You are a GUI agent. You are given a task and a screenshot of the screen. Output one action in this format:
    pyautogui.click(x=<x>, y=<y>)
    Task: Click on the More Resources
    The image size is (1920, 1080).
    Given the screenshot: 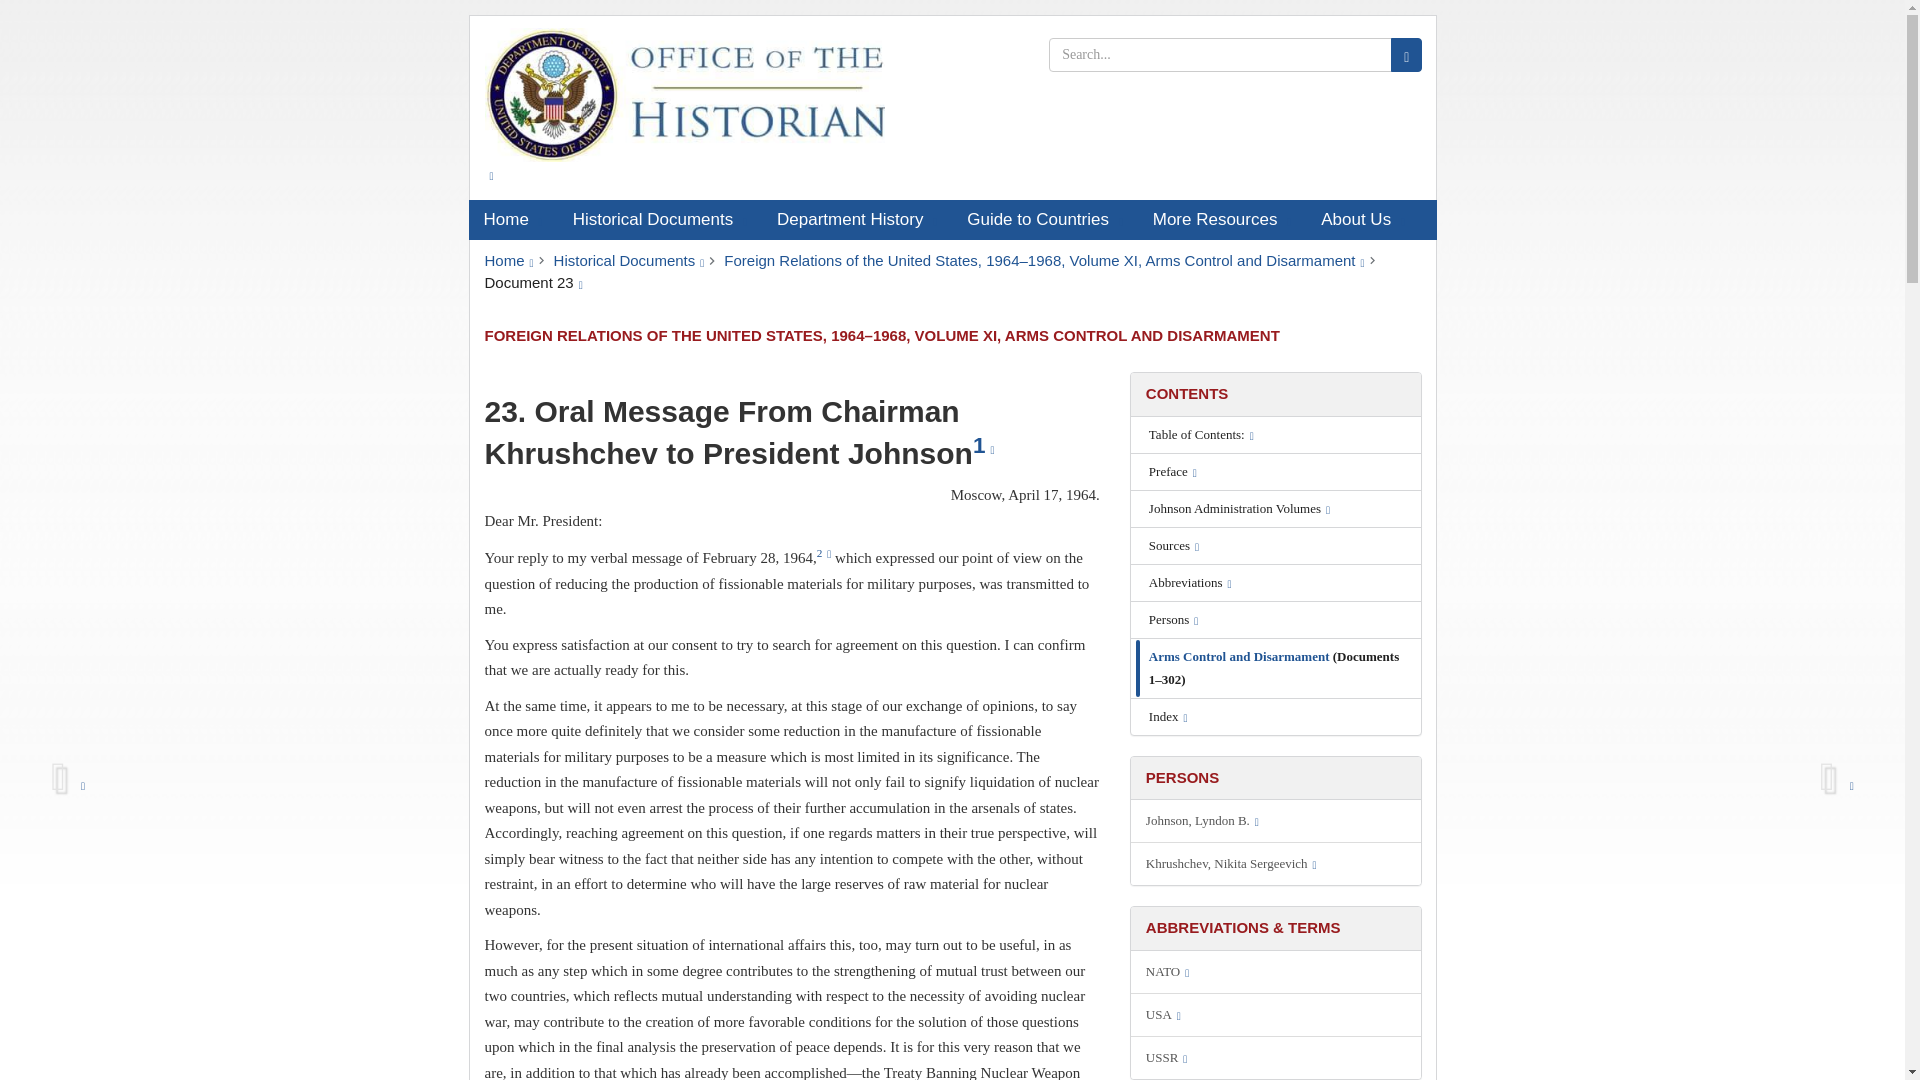 What is the action you would take?
    pyautogui.click(x=1222, y=219)
    